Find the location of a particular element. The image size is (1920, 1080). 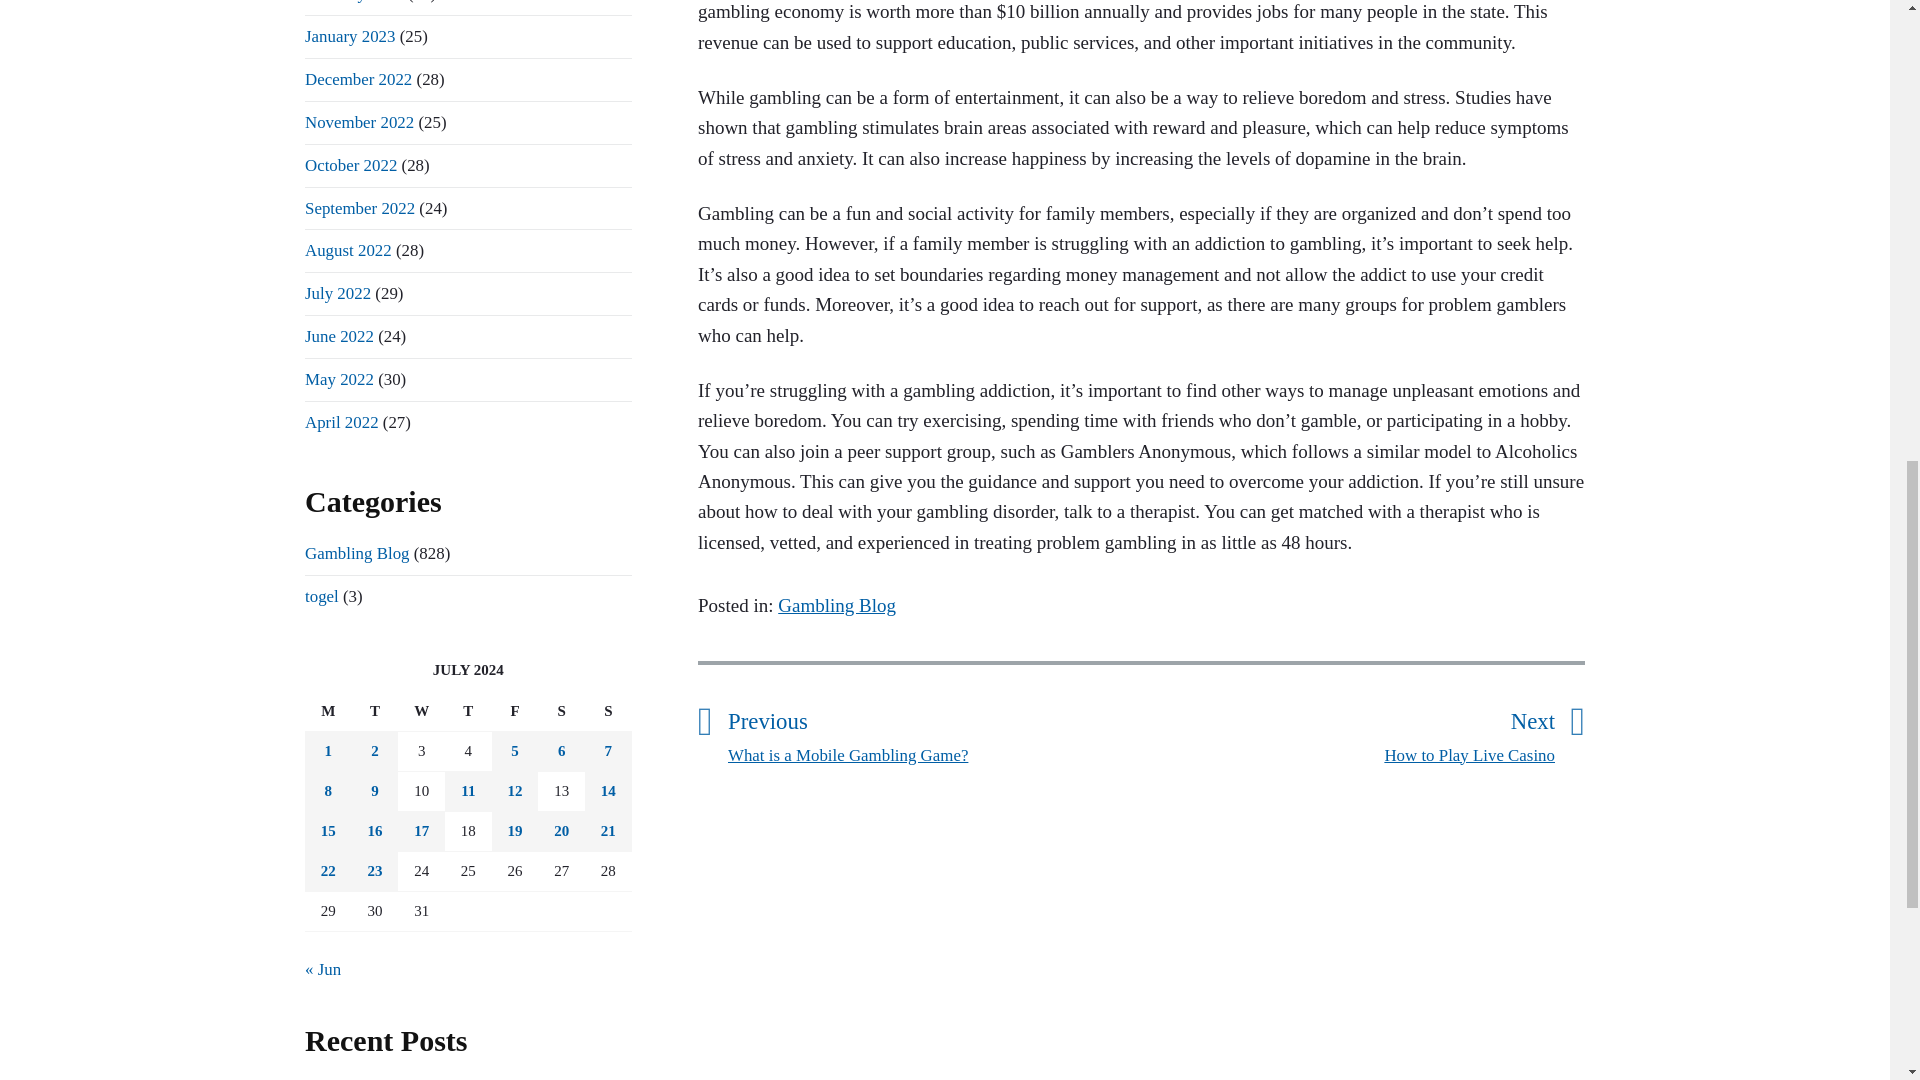

December 2022 is located at coordinates (934, 732).